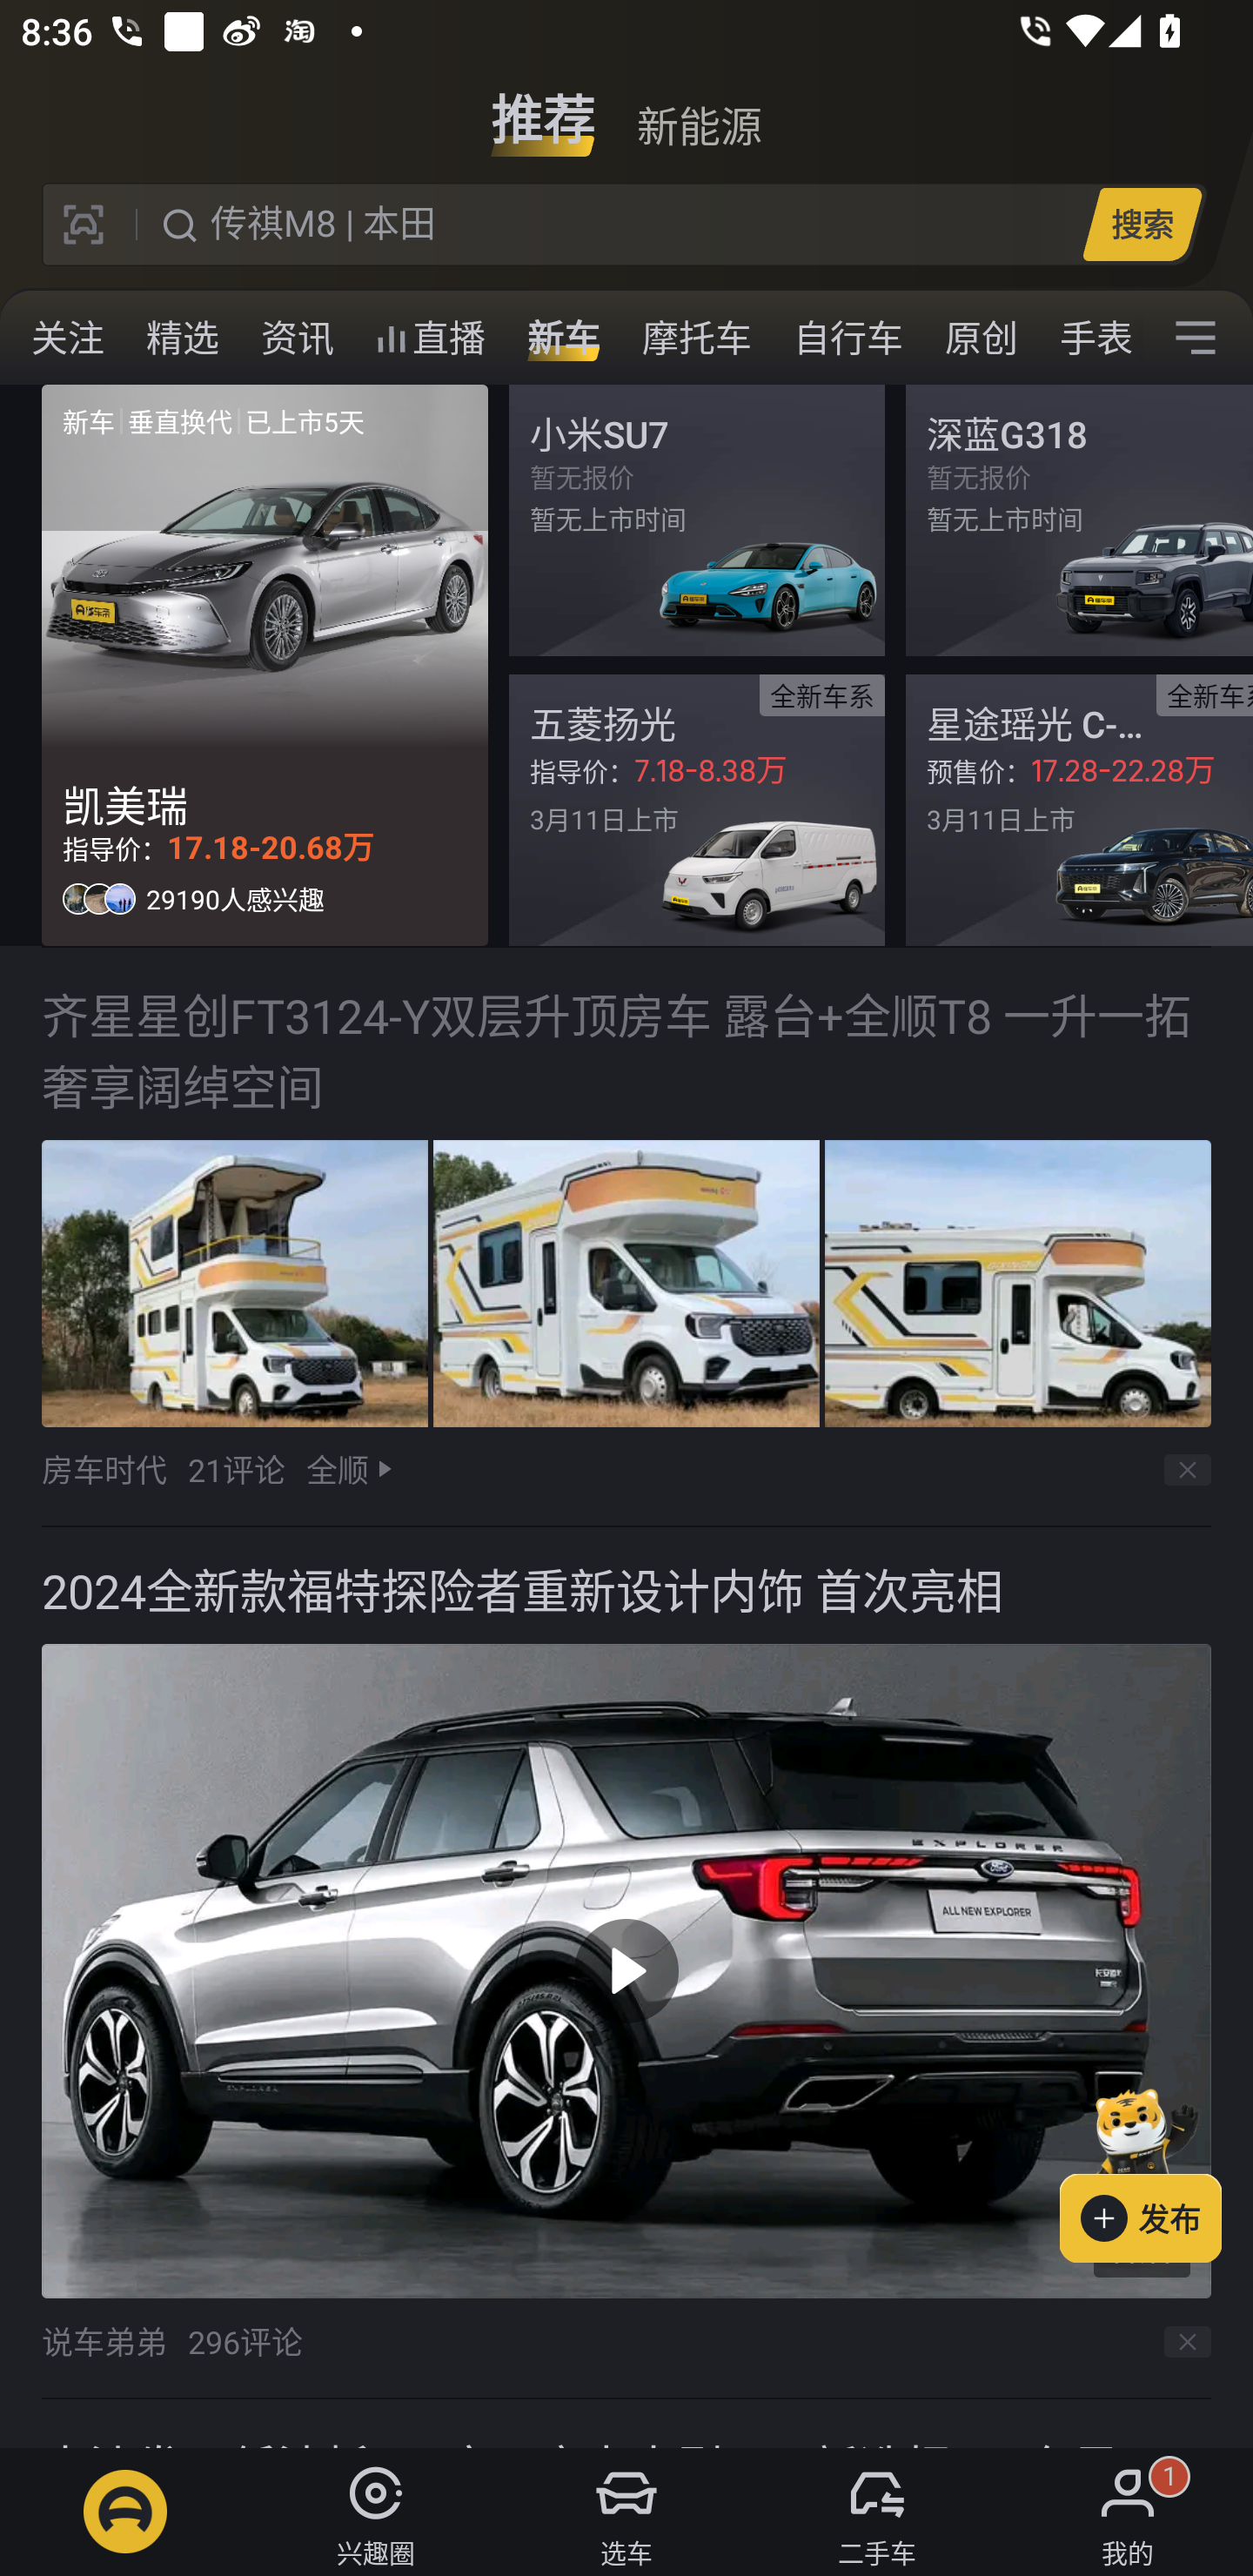 This screenshot has width=1253, height=2576. I want to click on  兴趣圈, so click(376, 2512).